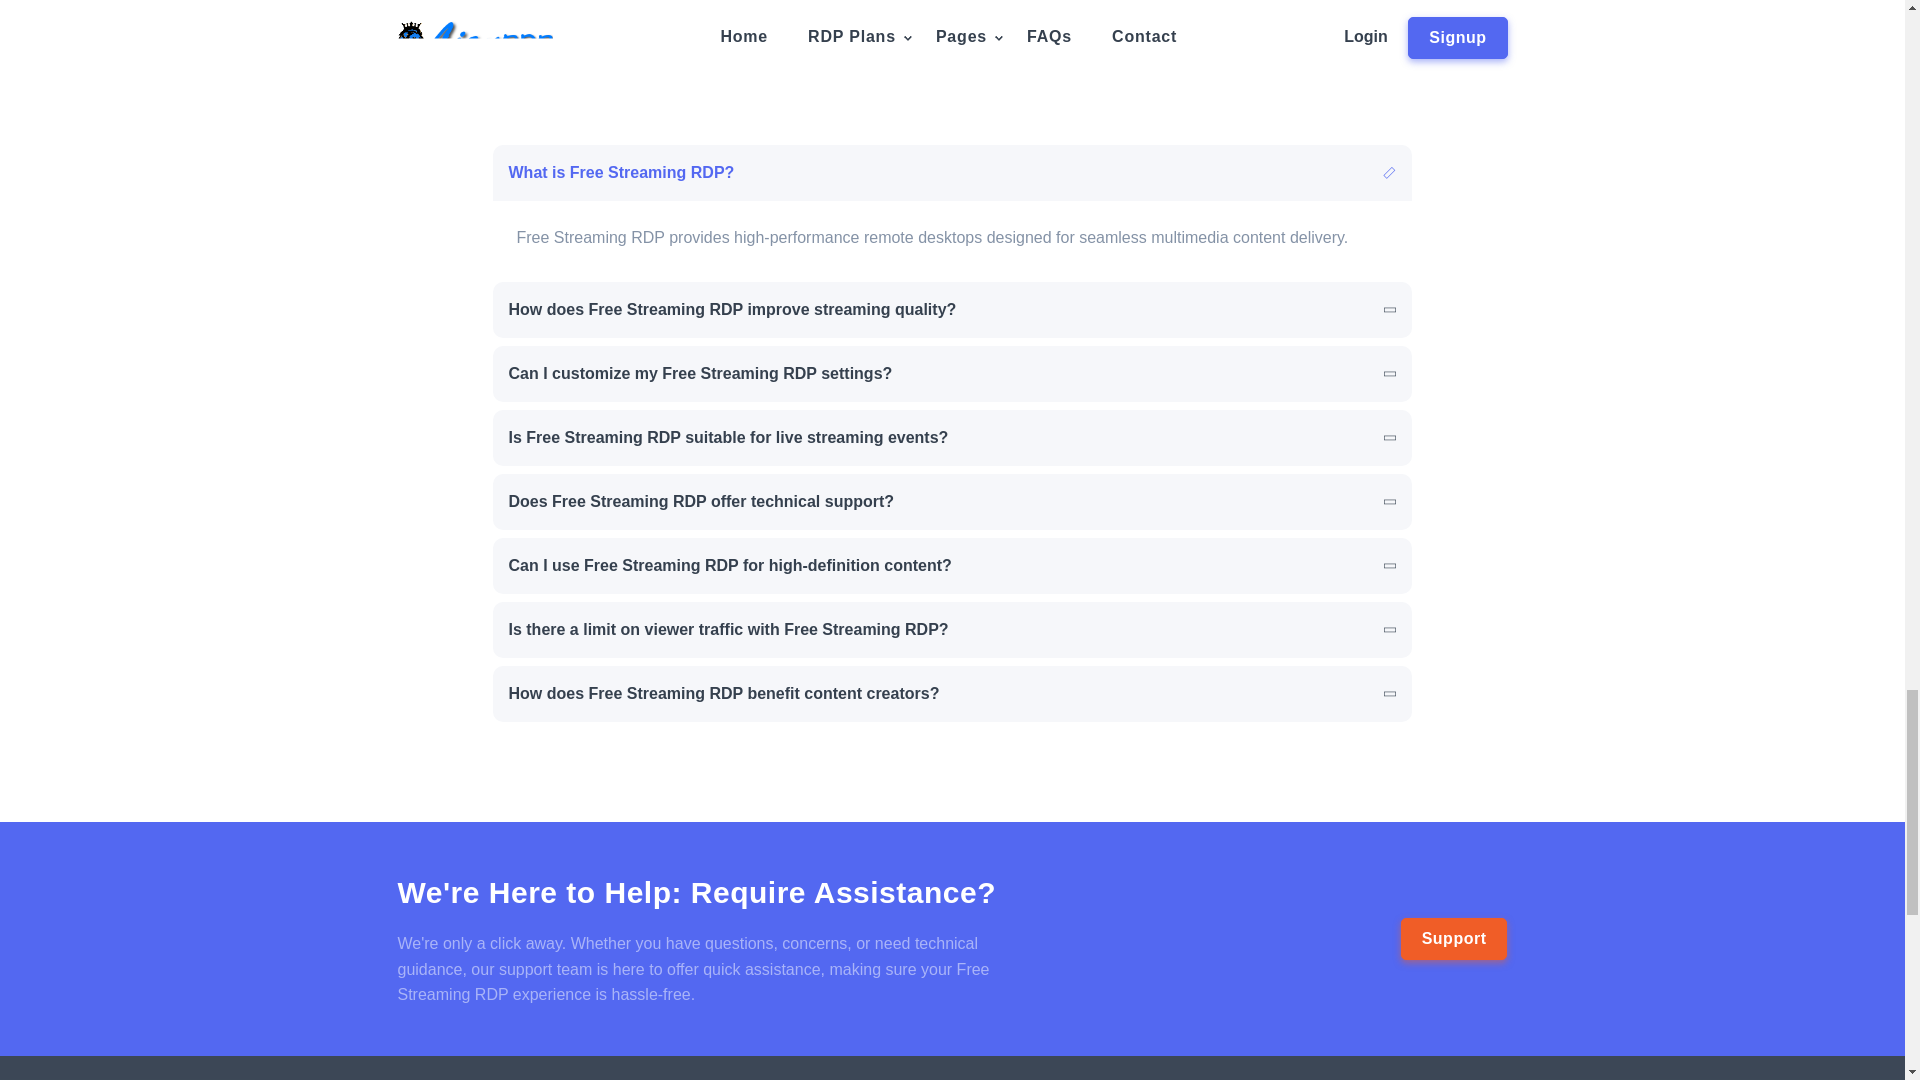 This screenshot has width=1920, height=1080. What do you see at coordinates (951, 566) in the screenshot?
I see `Can I use Free Streaming RDP for high-definition content?` at bounding box center [951, 566].